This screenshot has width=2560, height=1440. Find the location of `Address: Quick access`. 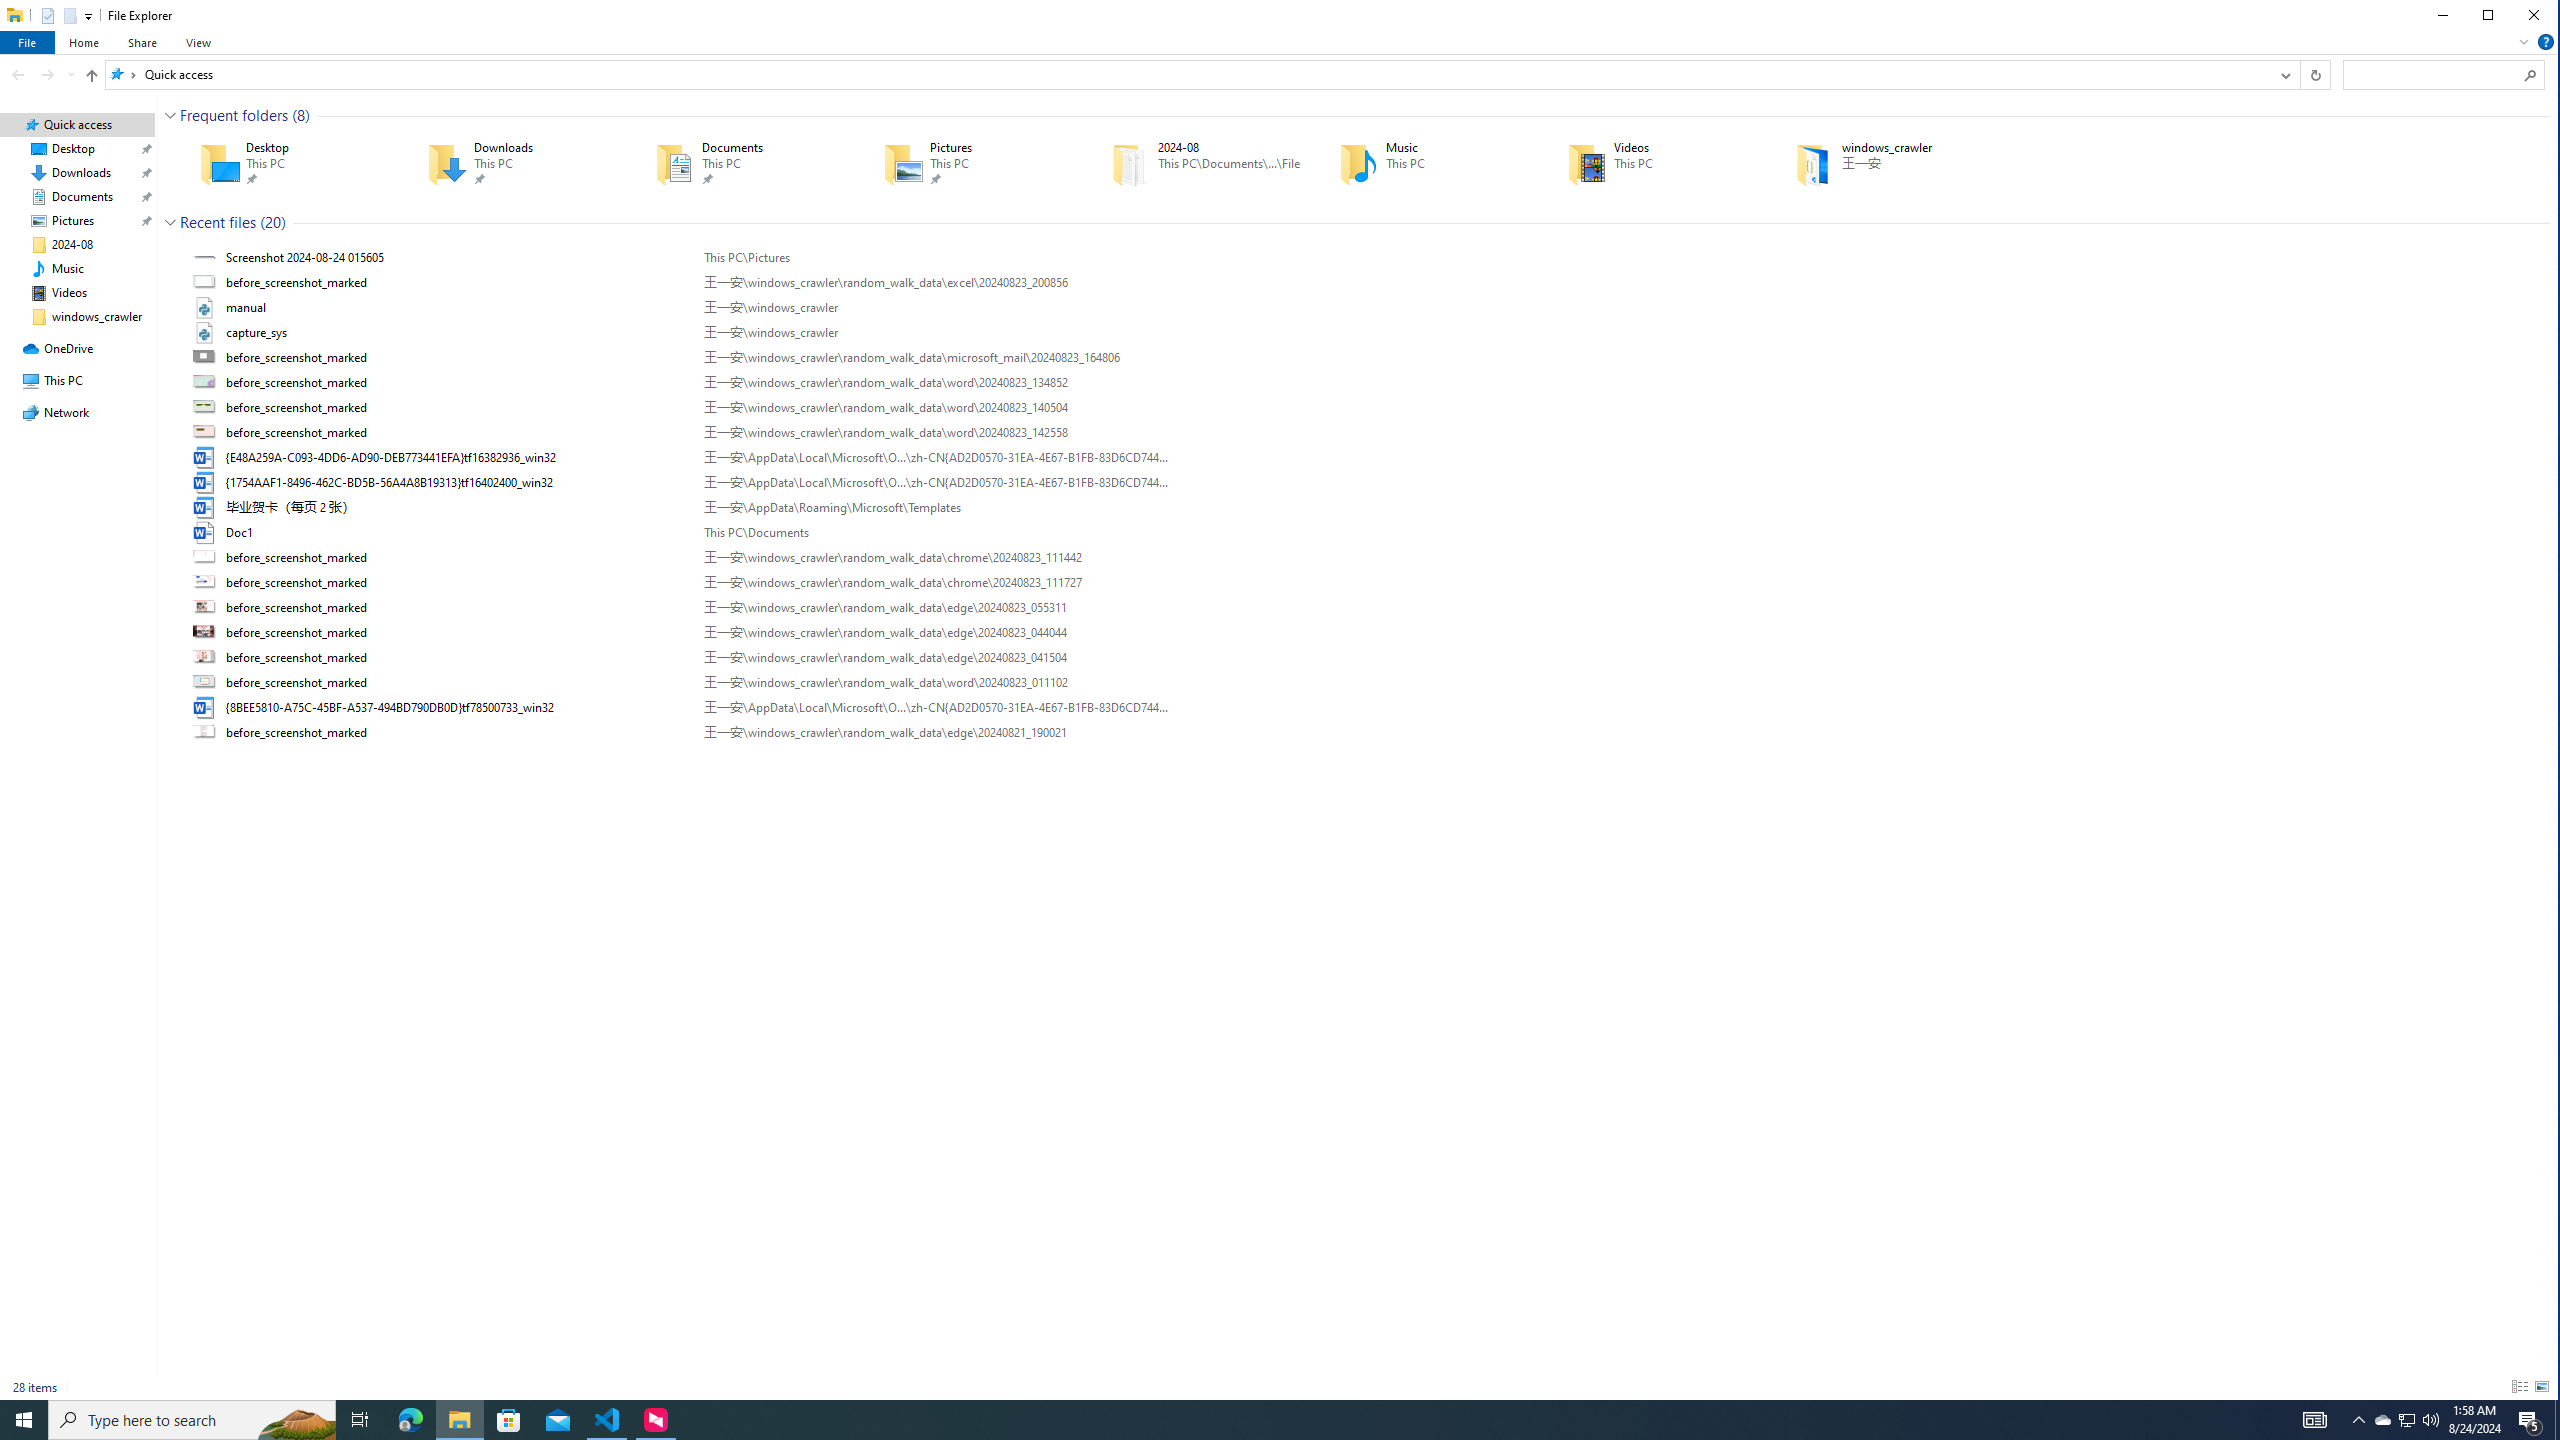

Address: Quick access is located at coordinates (1187, 74).